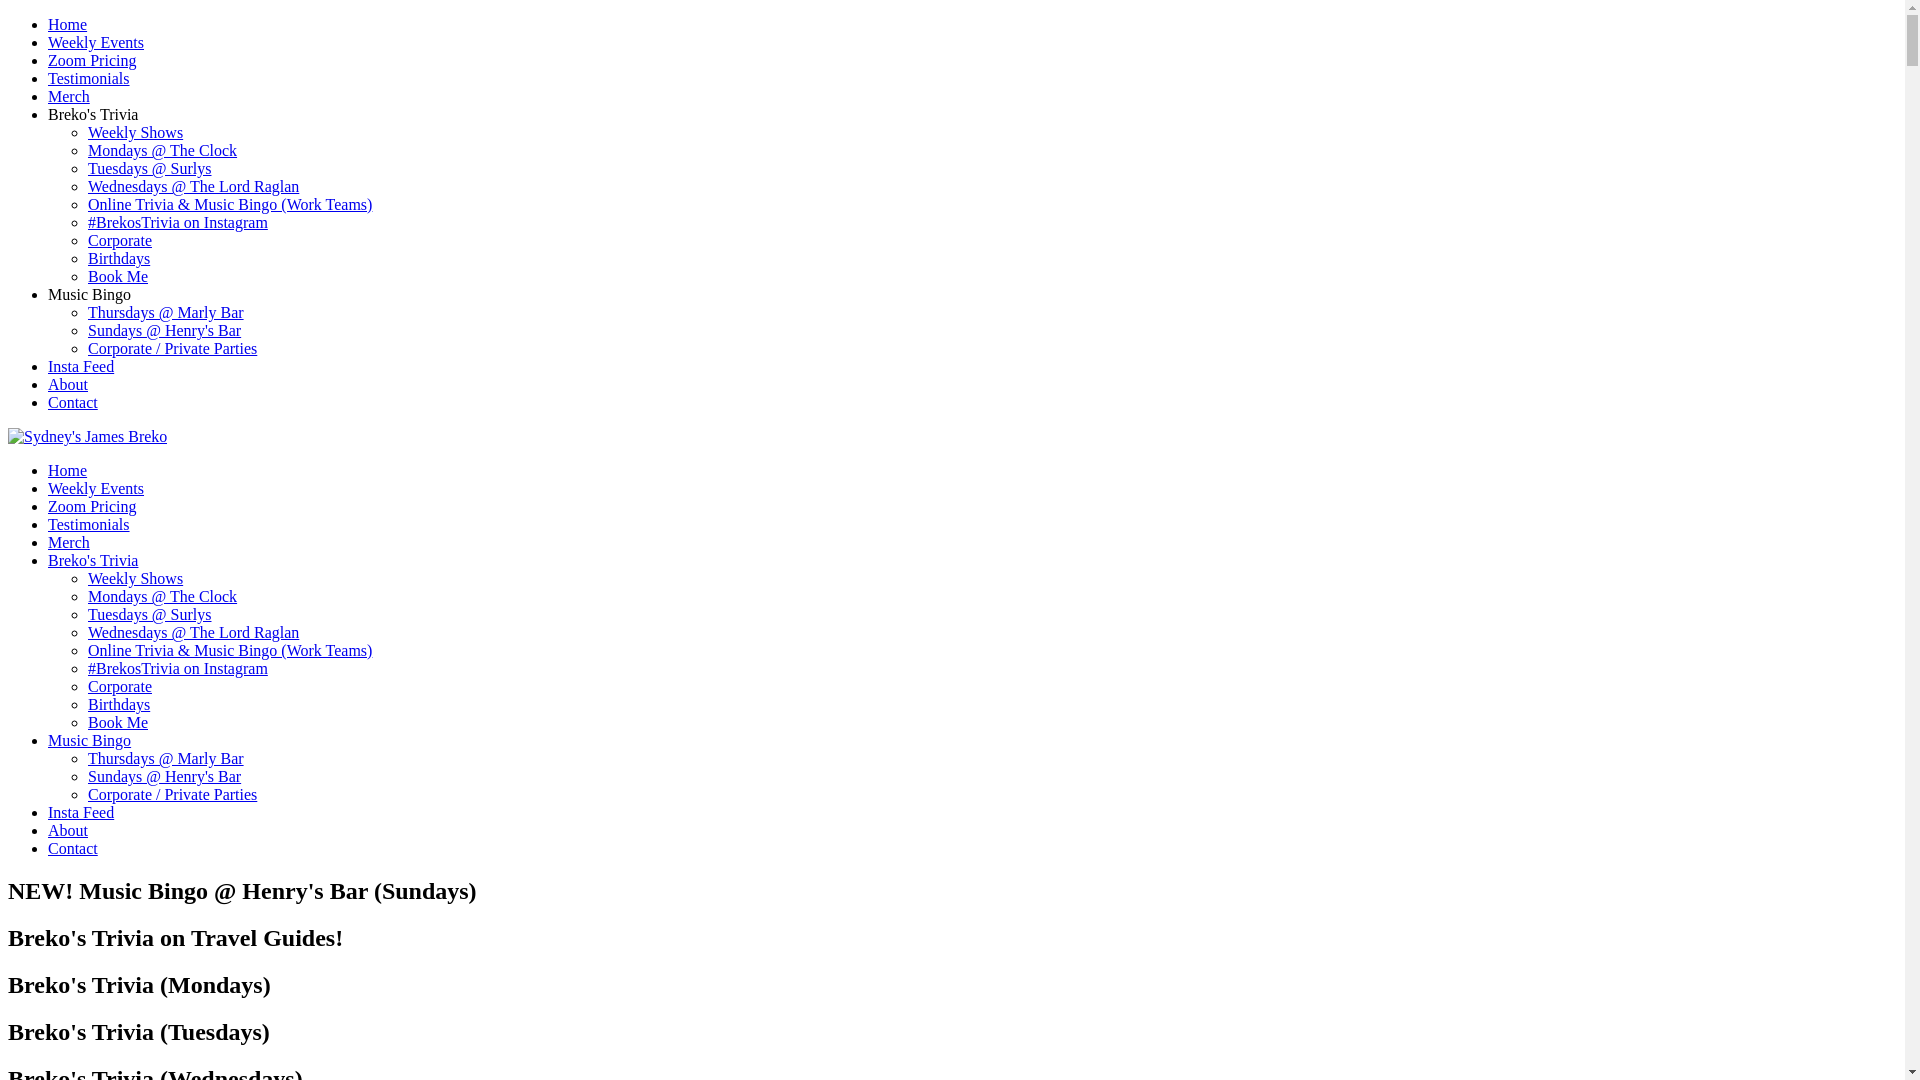 This screenshot has width=1920, height=1080. What do you see at coordinates (172, 794) in the screenshot?
I see `Corporate / Private Parties` at bounding box center [172, 794].